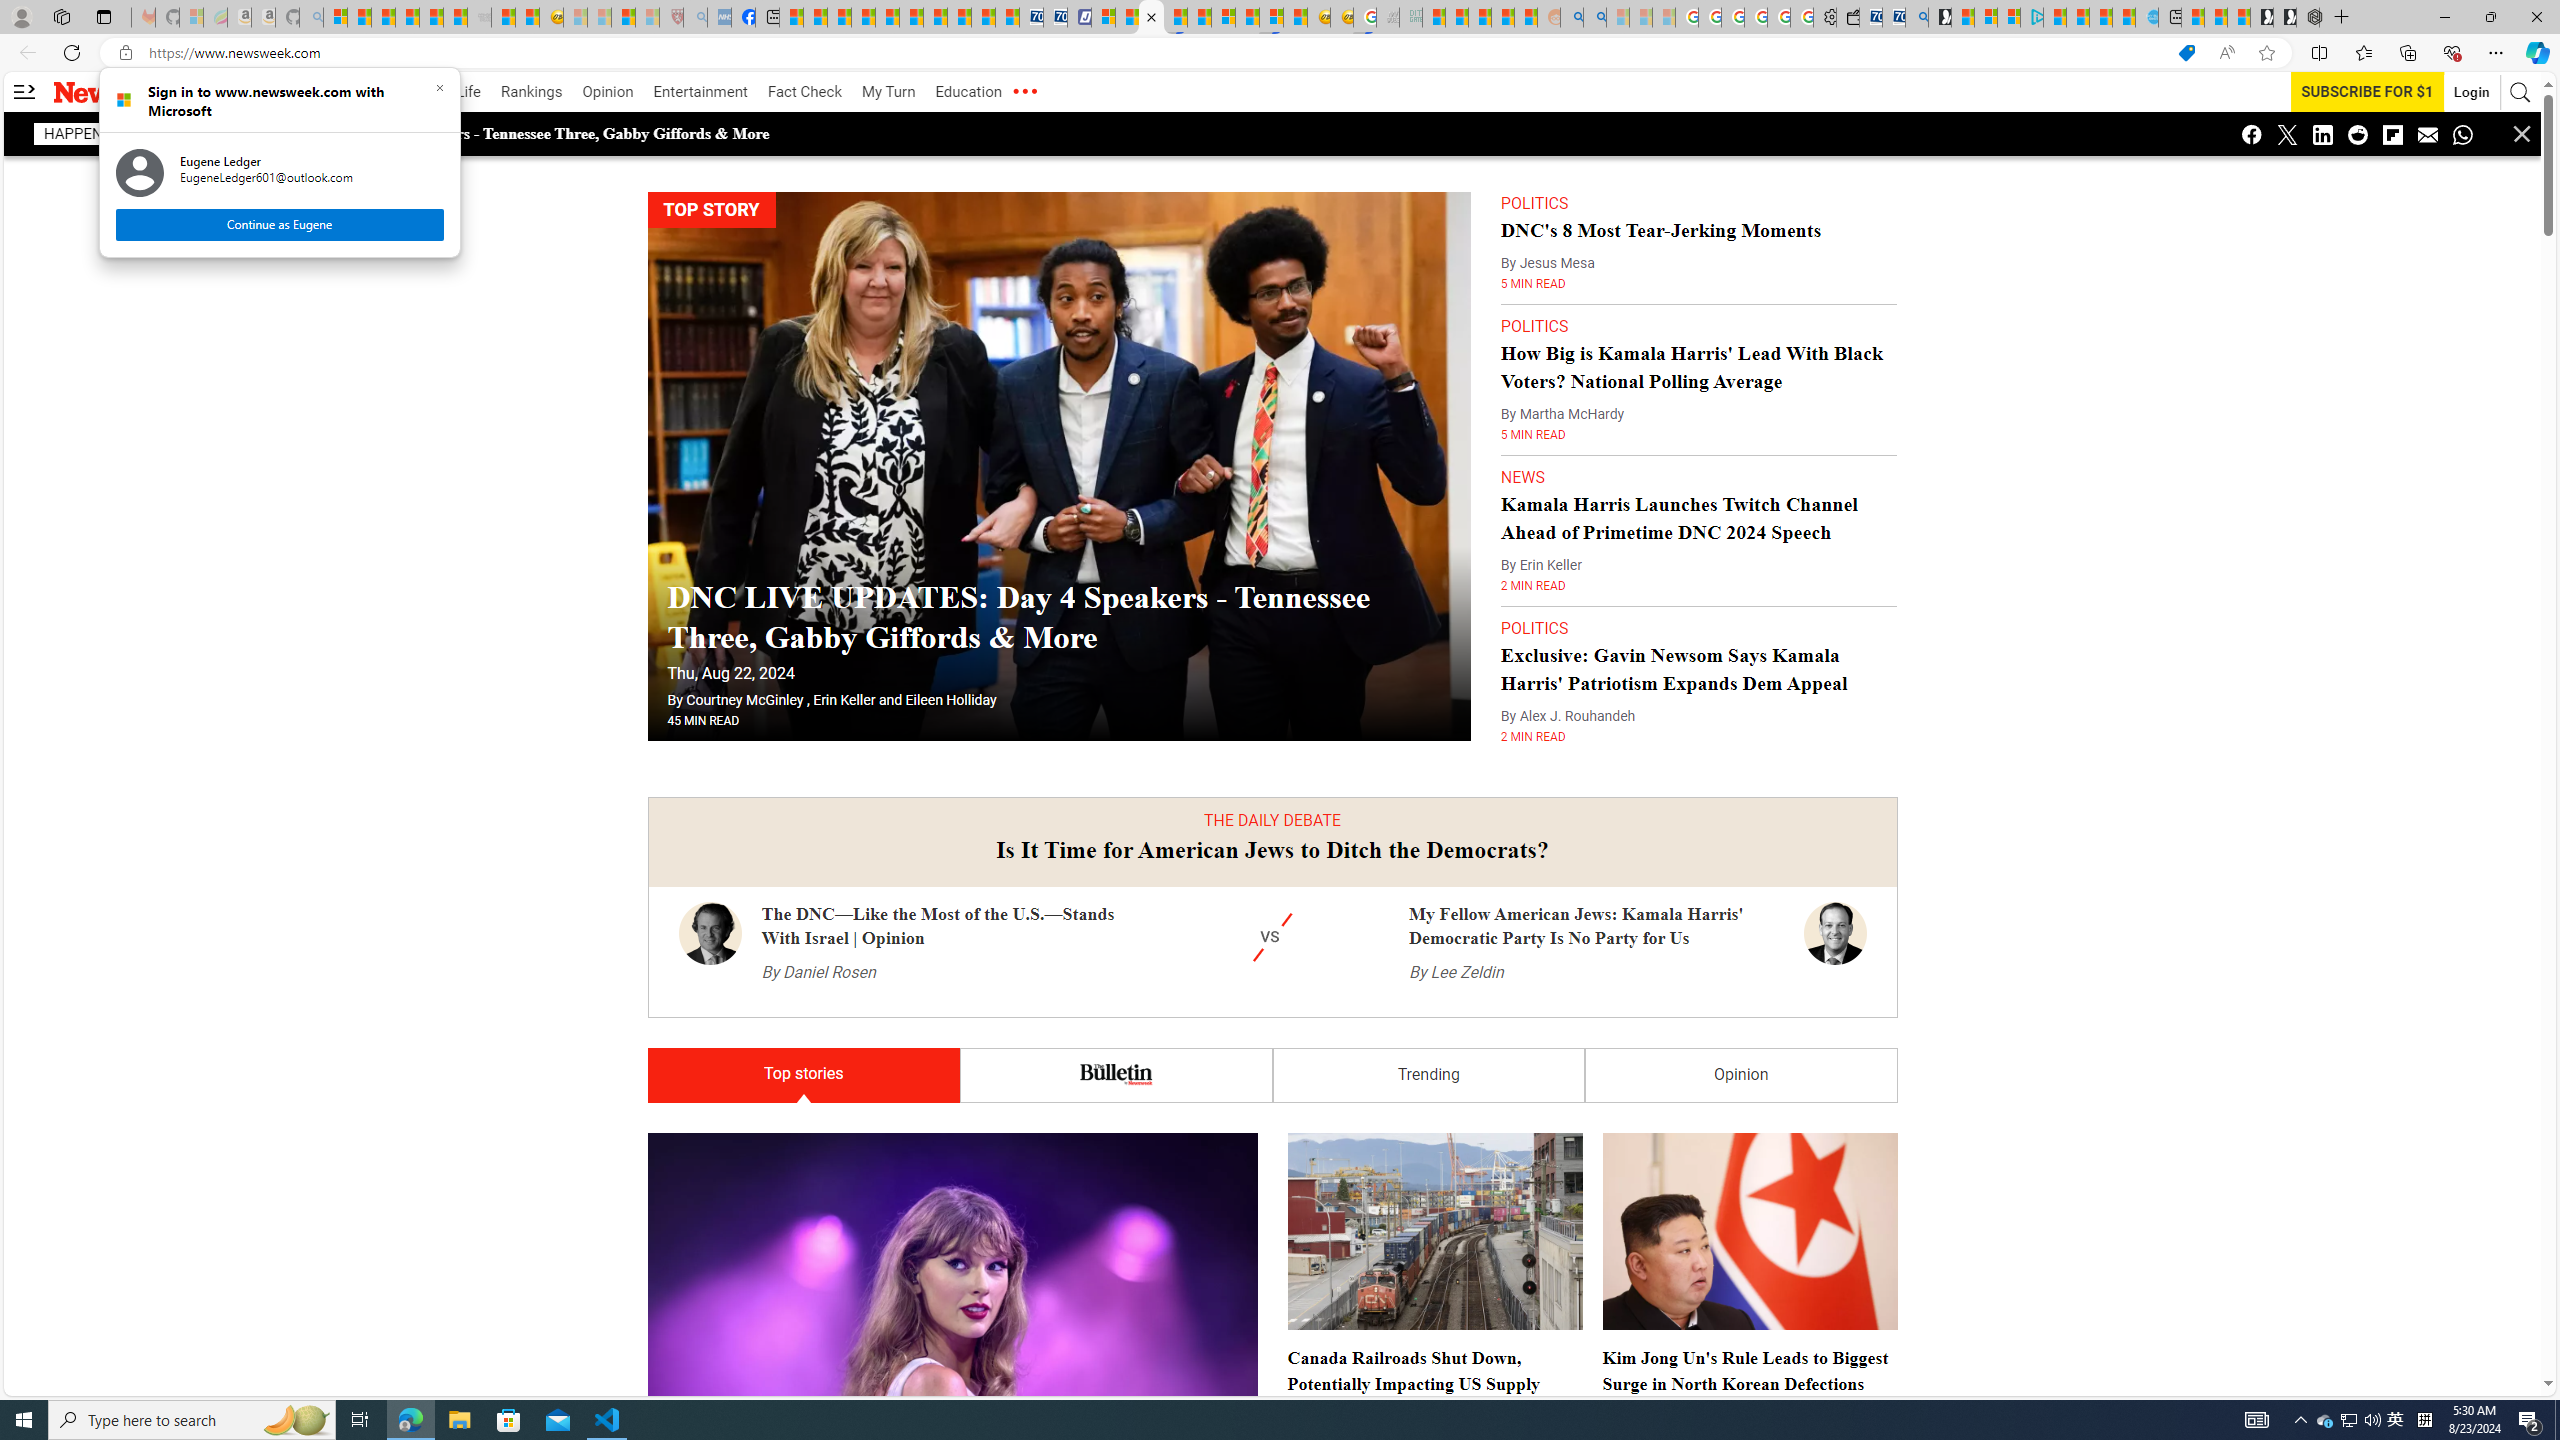 The width and height of the screenshot is (2560, 1440). I want to click on Eileen Holliday, so click(950, 700).